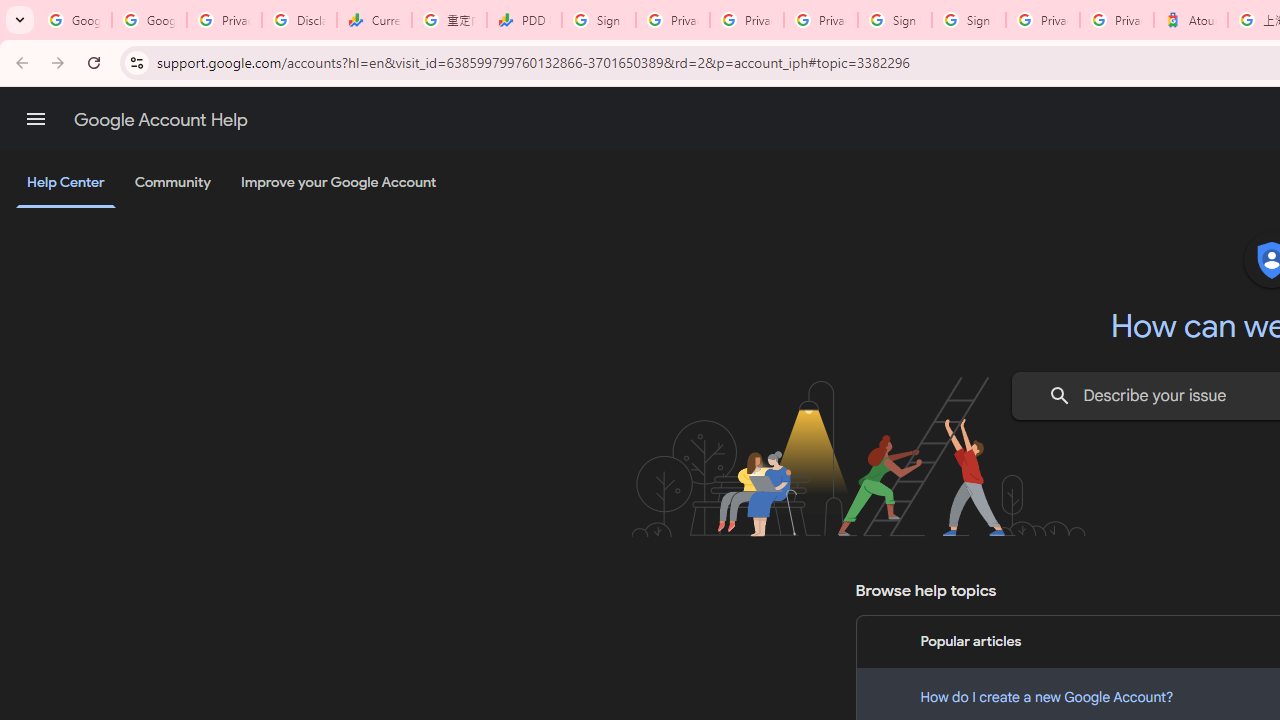 Image resolution: width=1280 pixels, height=720 pixels. Describe the element at coordinates (160, 120) in the screenshot. I see `Google Account Help` at that location.